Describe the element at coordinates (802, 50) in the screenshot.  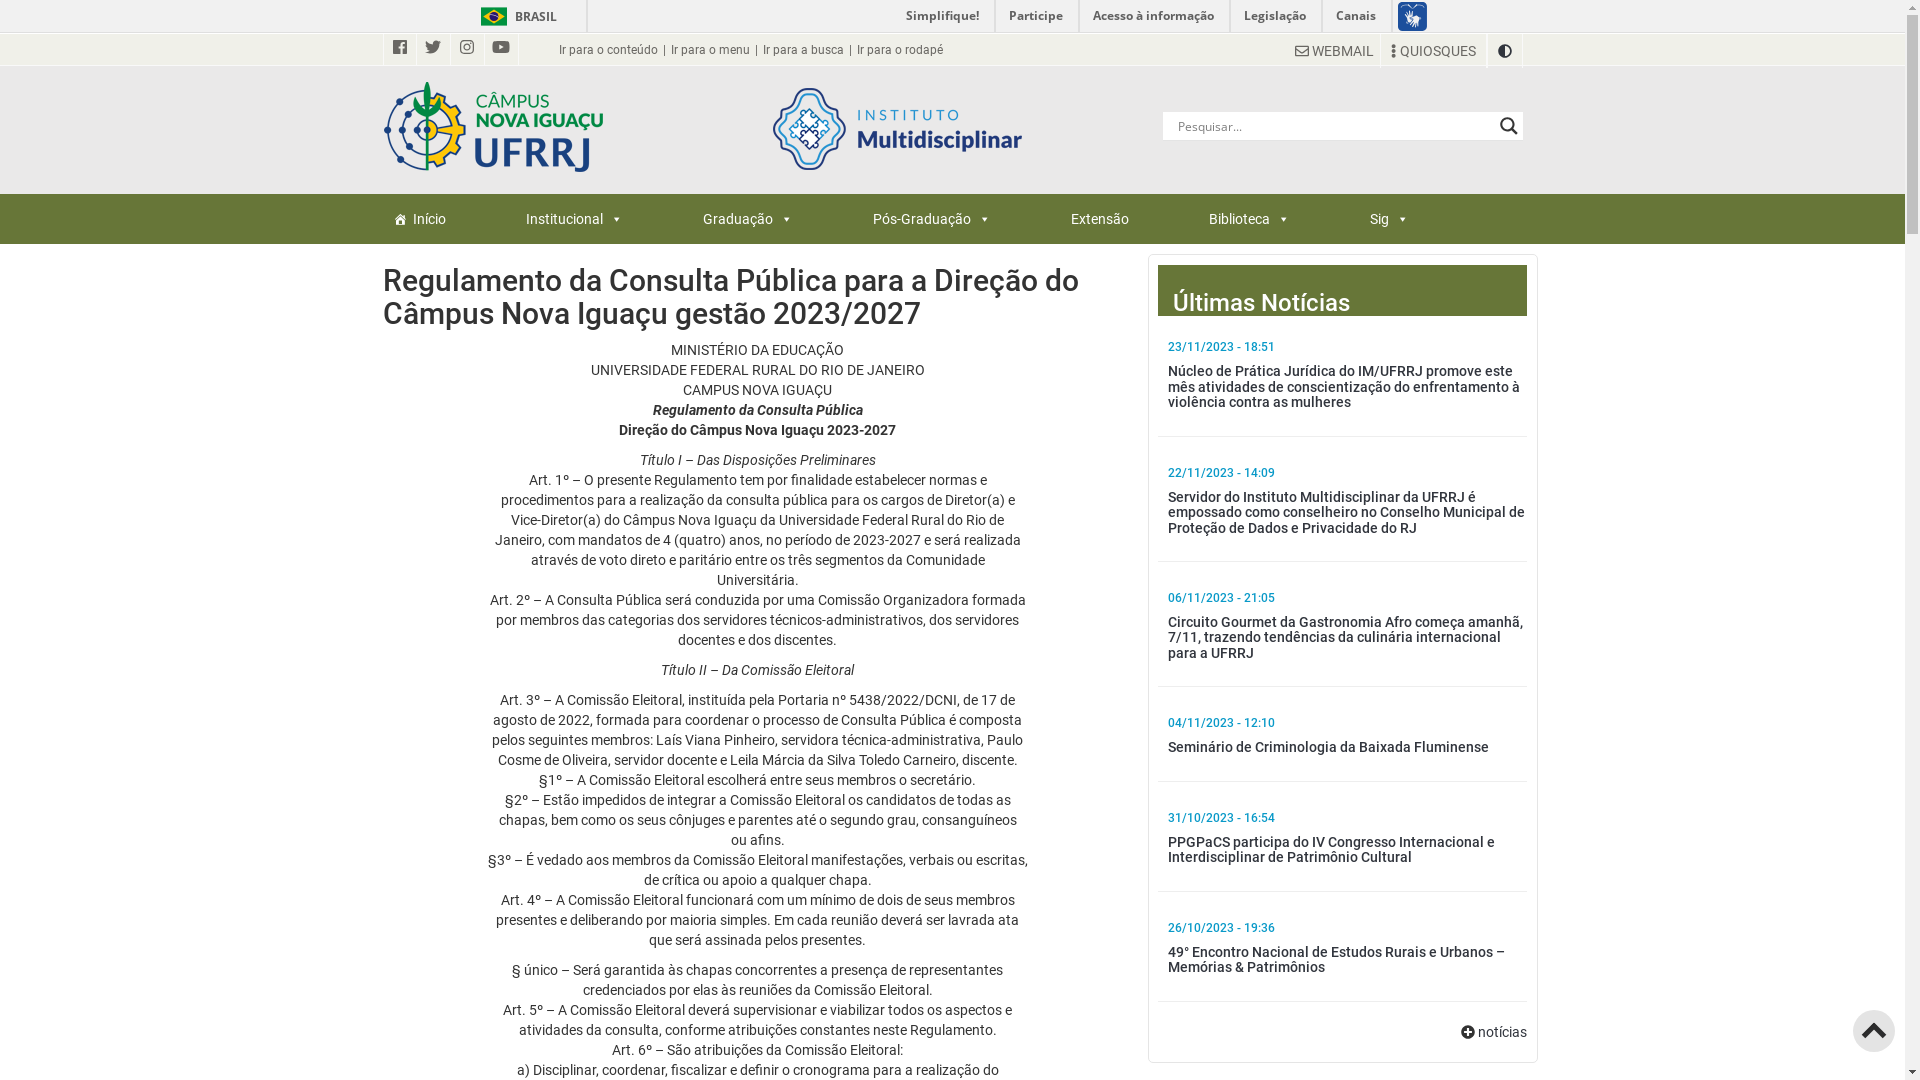
I see `Ir para a busca` at that location.